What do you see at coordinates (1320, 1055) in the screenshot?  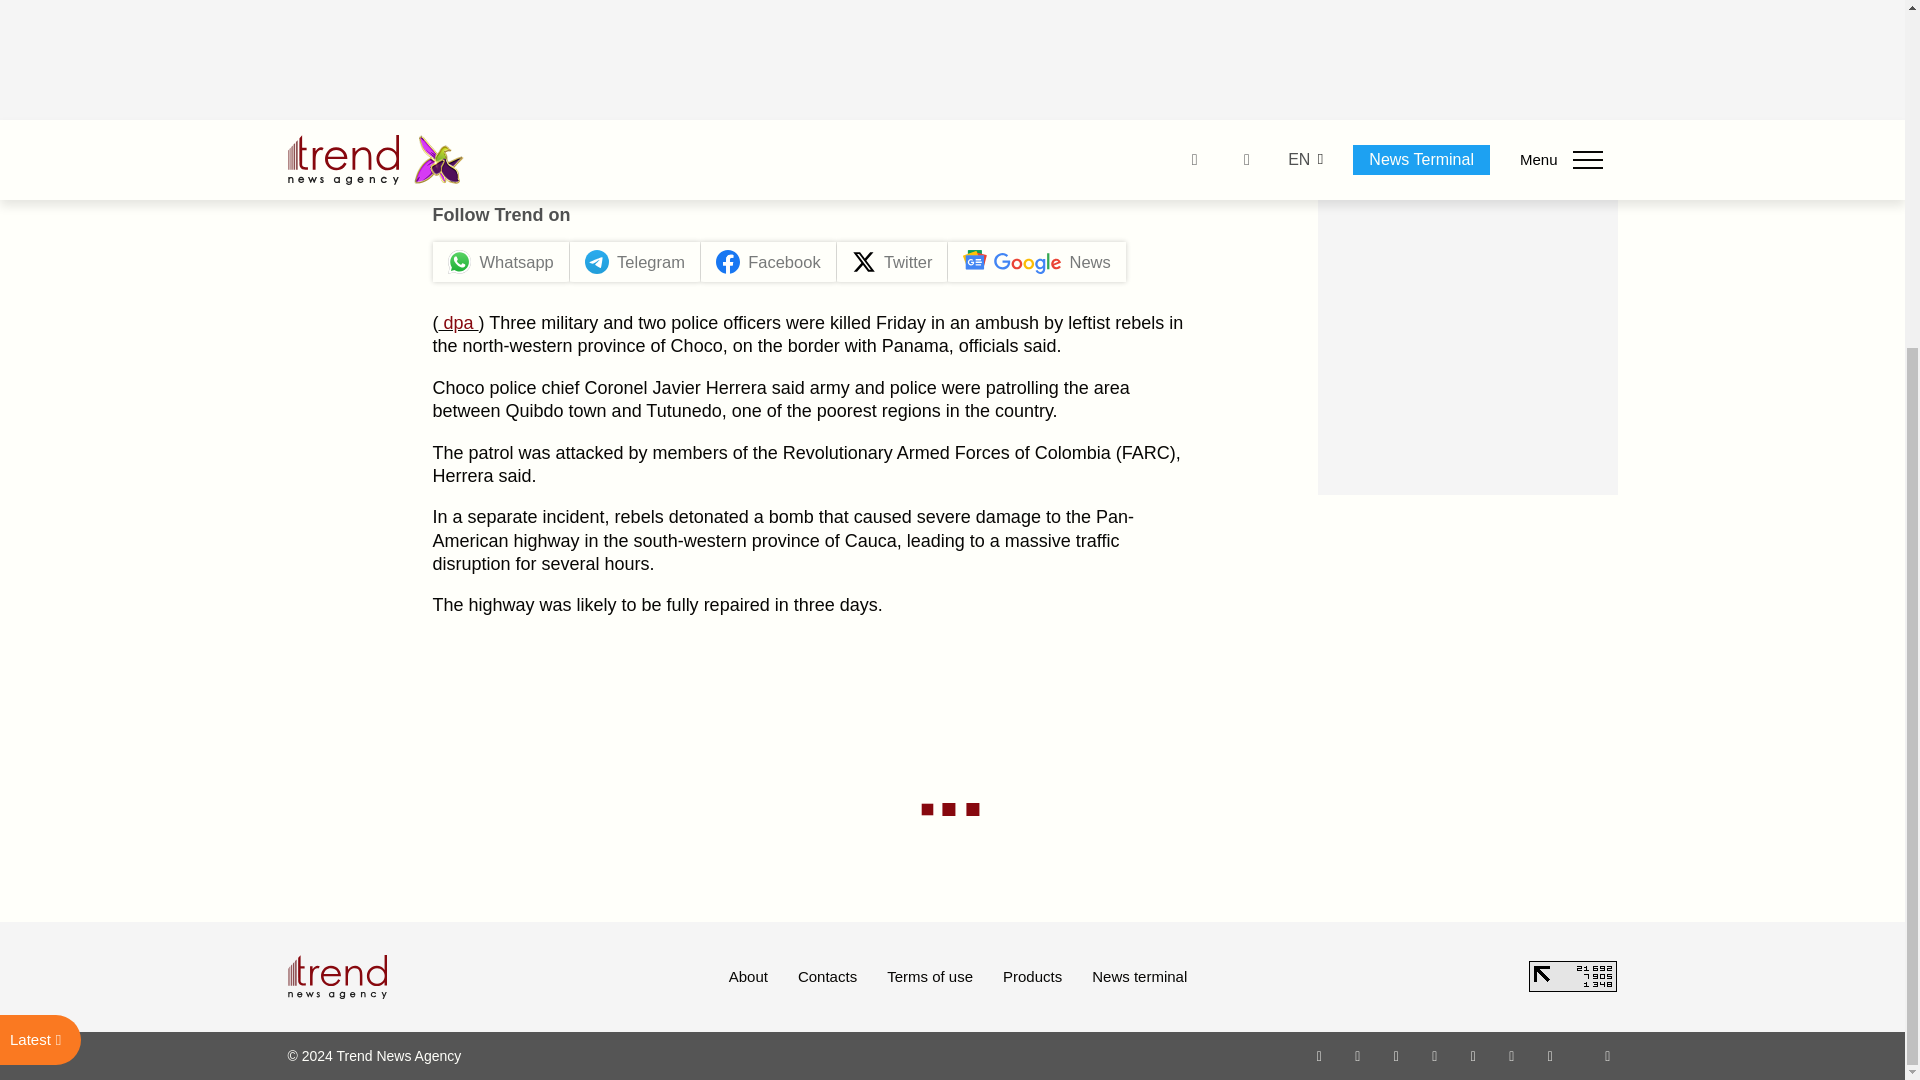 I see `Whatsapp` at bounding box center [1320, 1055].